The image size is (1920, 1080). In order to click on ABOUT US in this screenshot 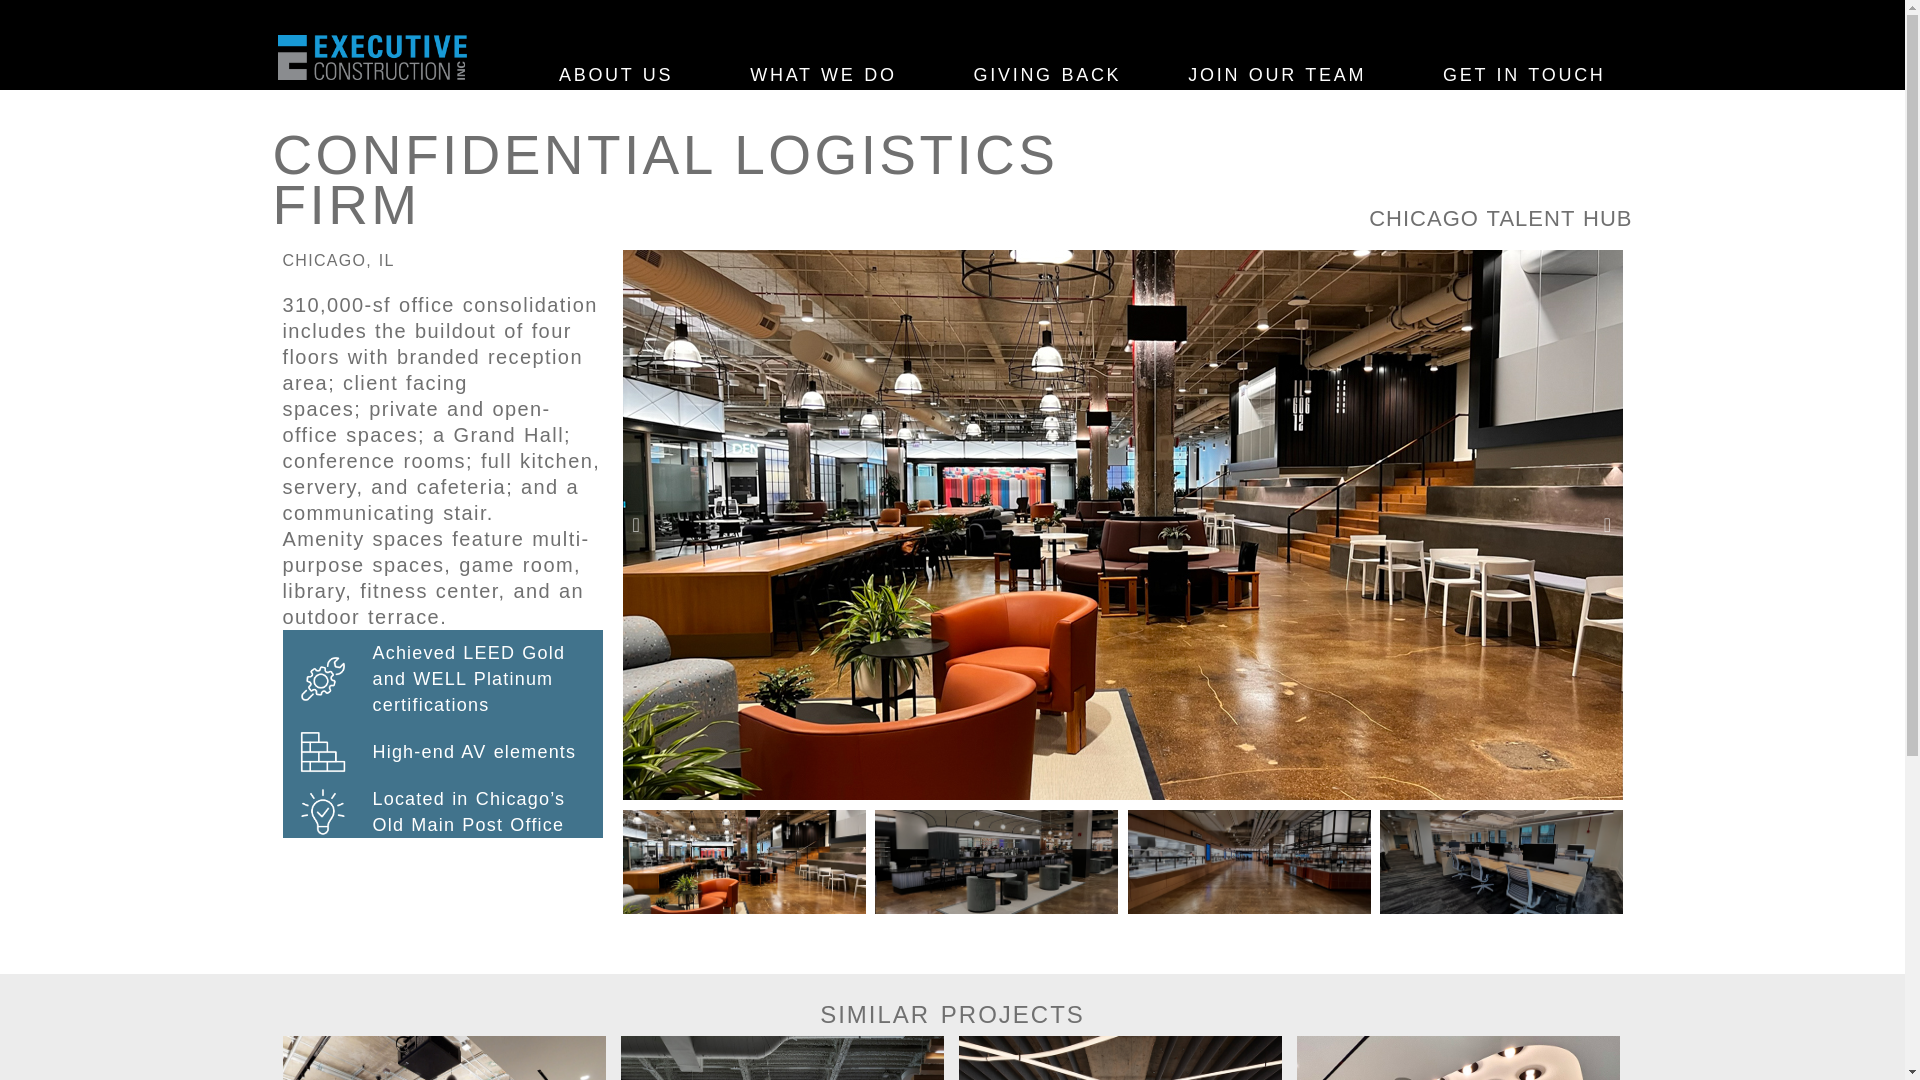, I will do `click(620, 74)`.